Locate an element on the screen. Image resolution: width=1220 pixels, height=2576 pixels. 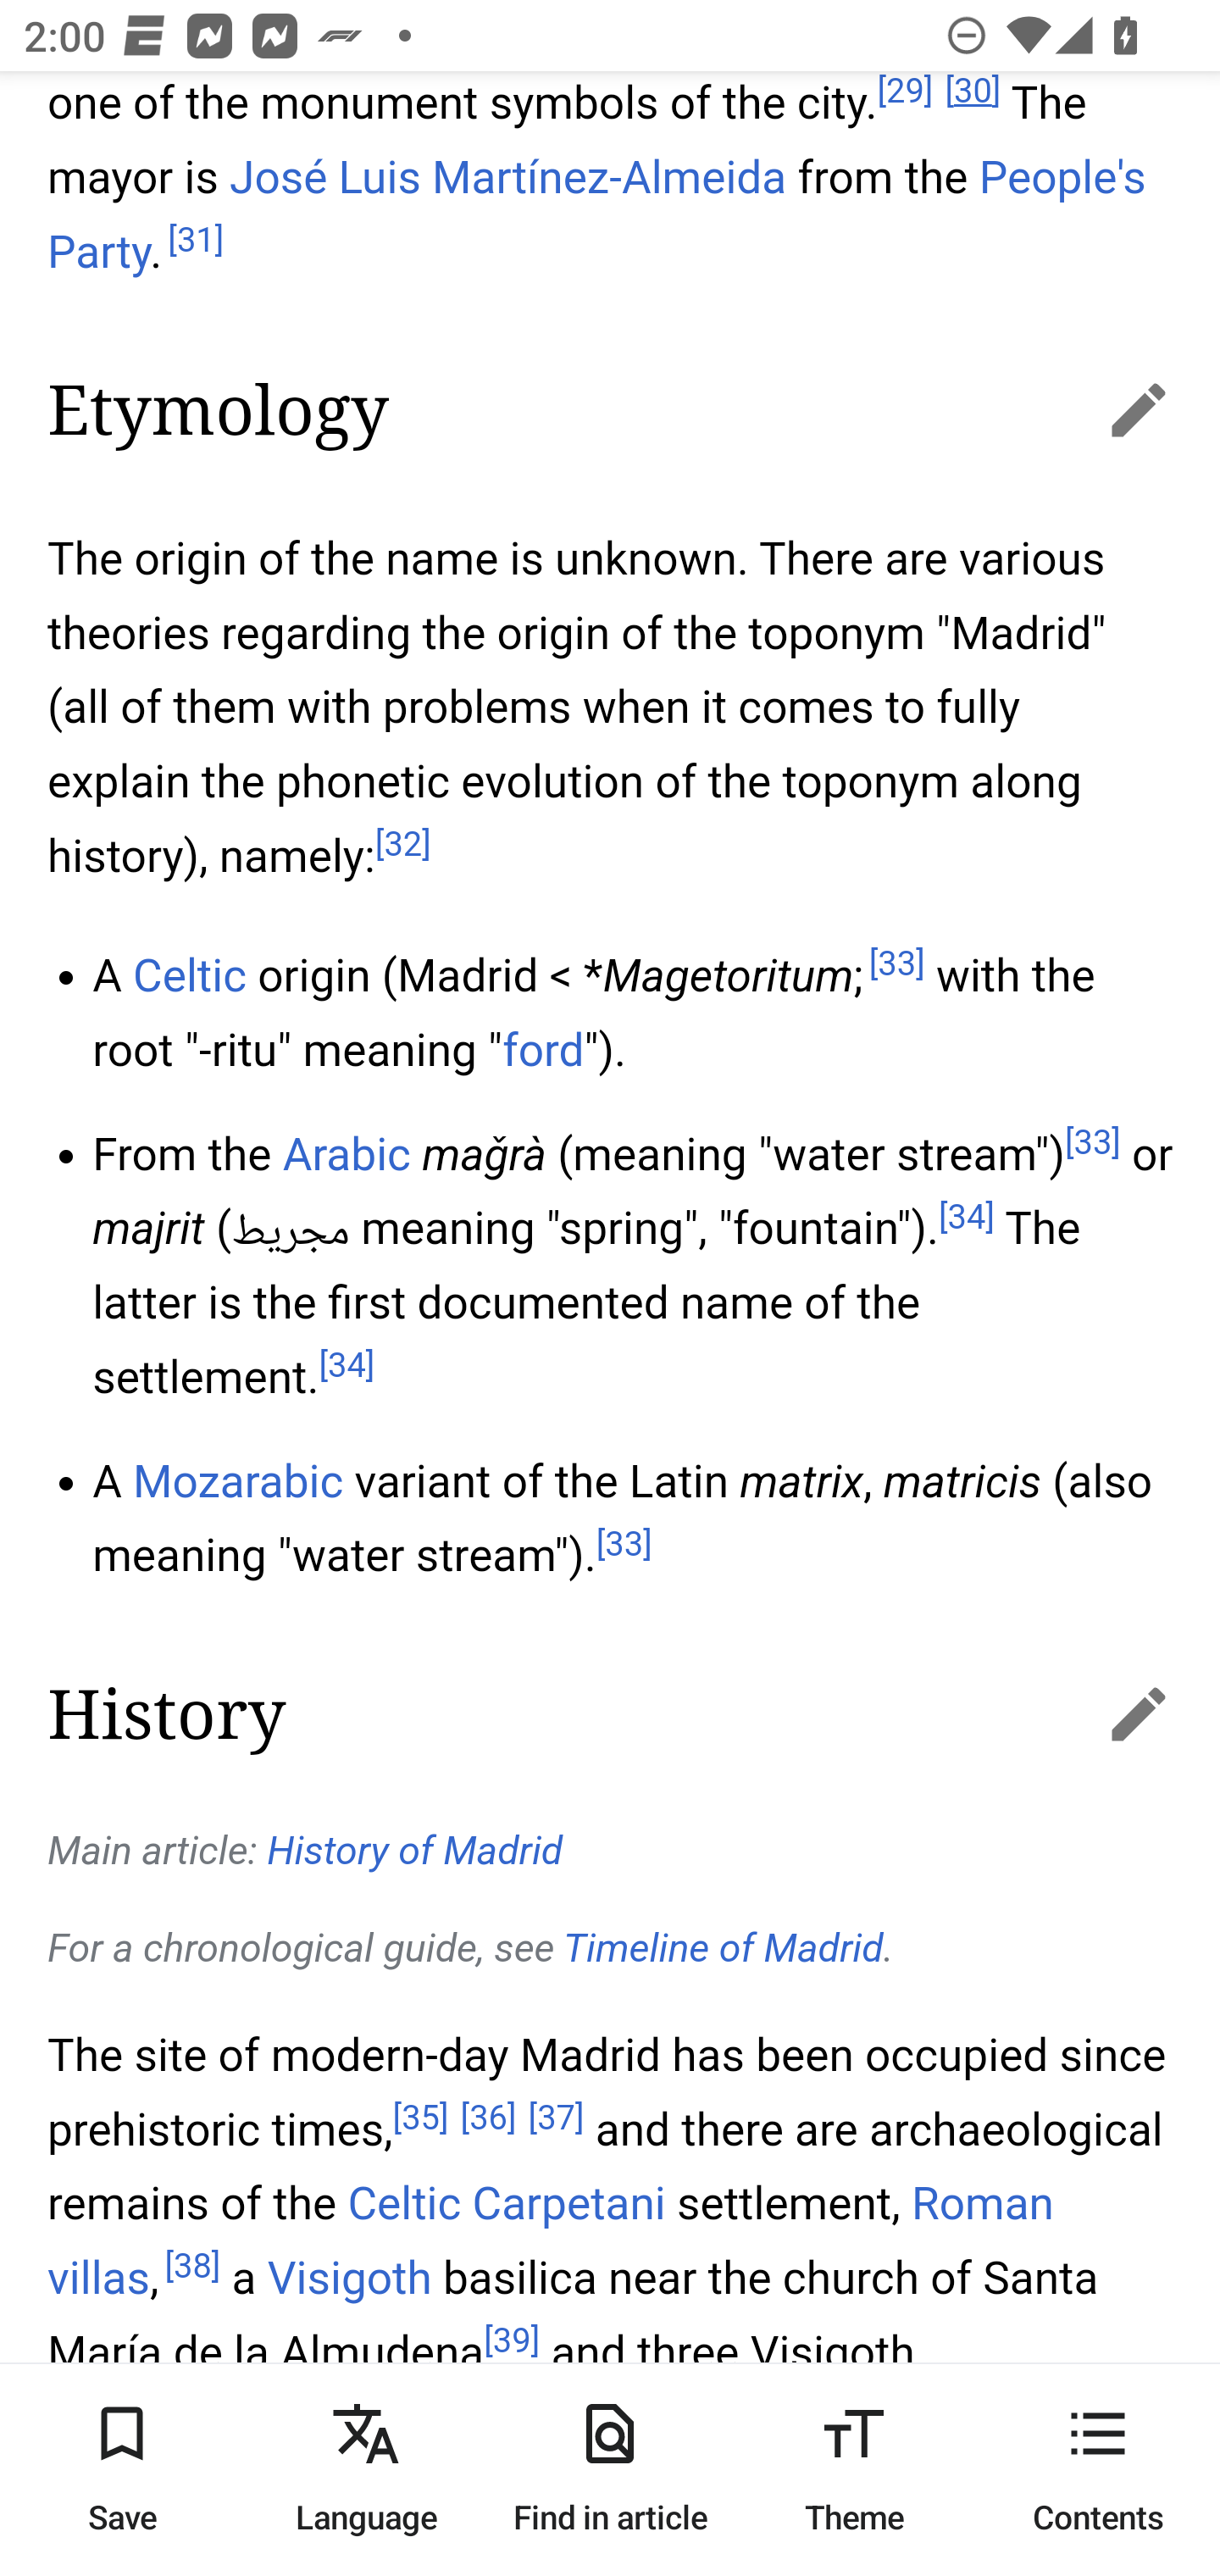
[] [ 39 ] is located at coordinates (512, 2341).